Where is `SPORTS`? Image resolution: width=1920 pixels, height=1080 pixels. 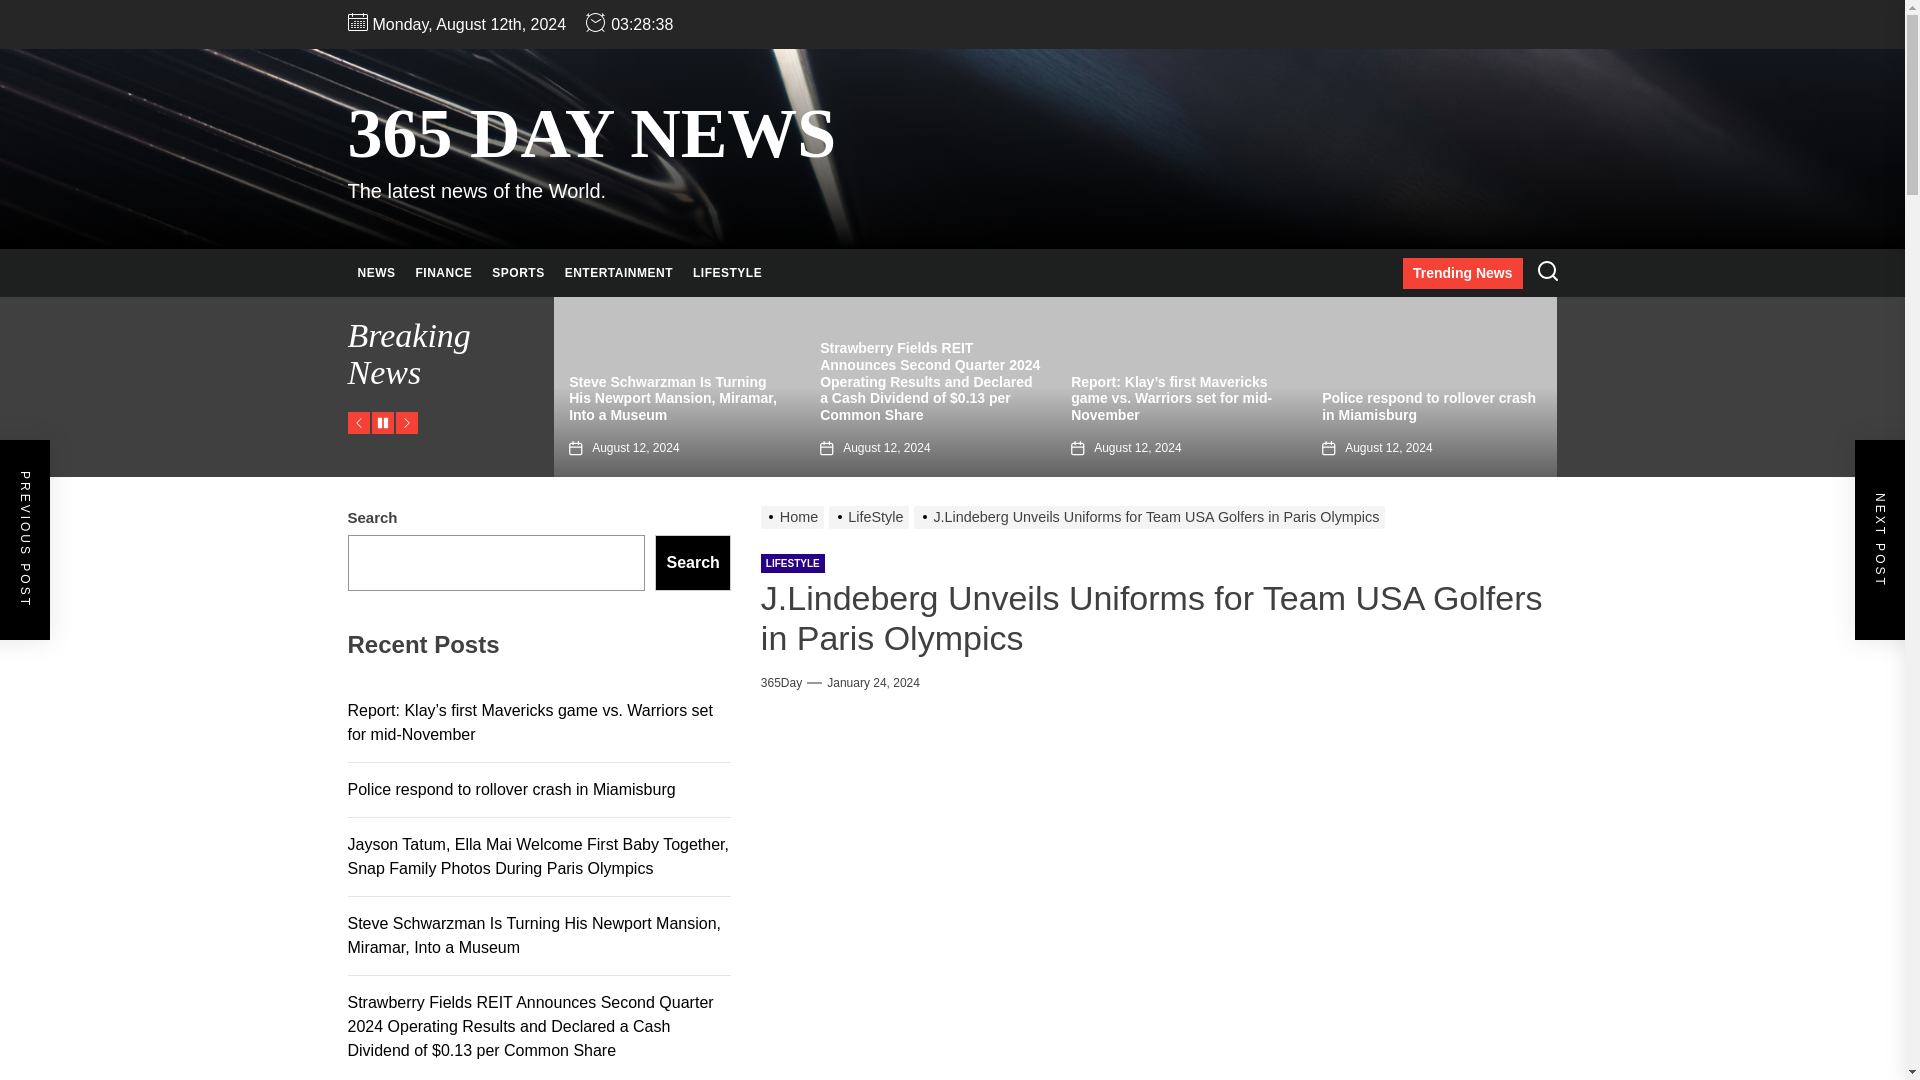
SPORTS is located at coordinates (518, 273).